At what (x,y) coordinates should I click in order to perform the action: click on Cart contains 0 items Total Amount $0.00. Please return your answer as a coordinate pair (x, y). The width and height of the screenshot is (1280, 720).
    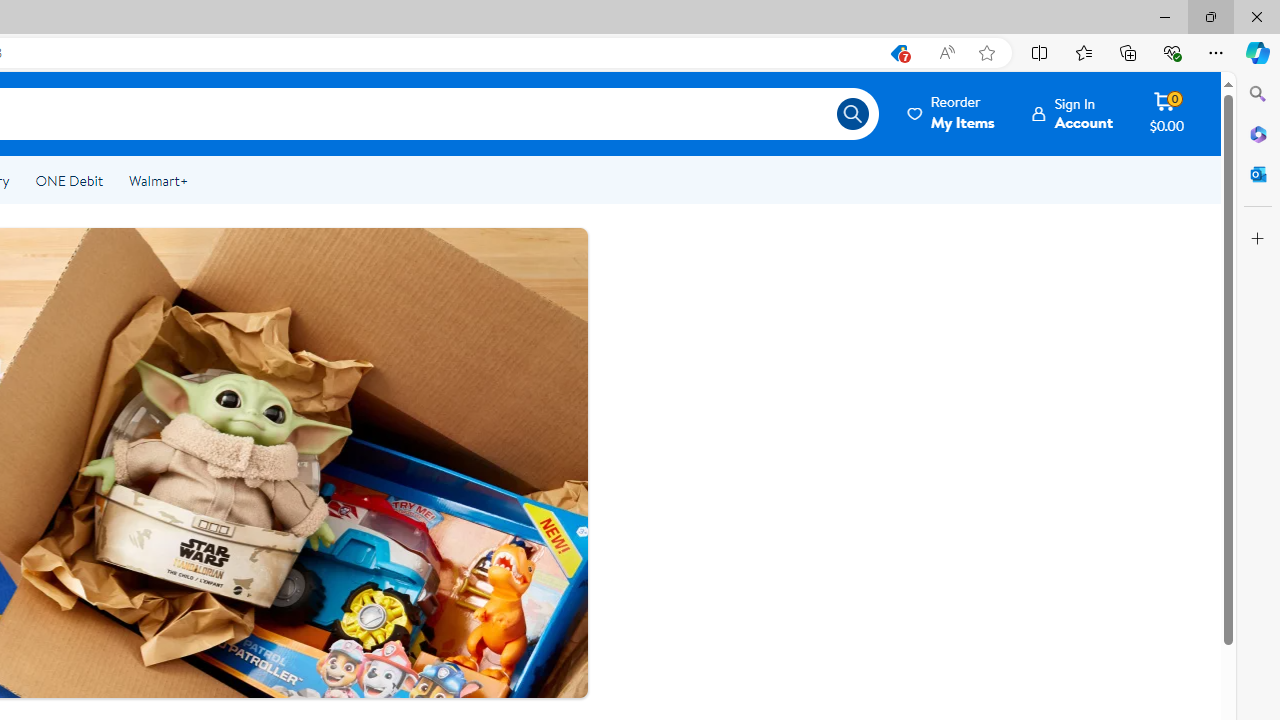
    Looking at the image, I should click on (1166, 113).